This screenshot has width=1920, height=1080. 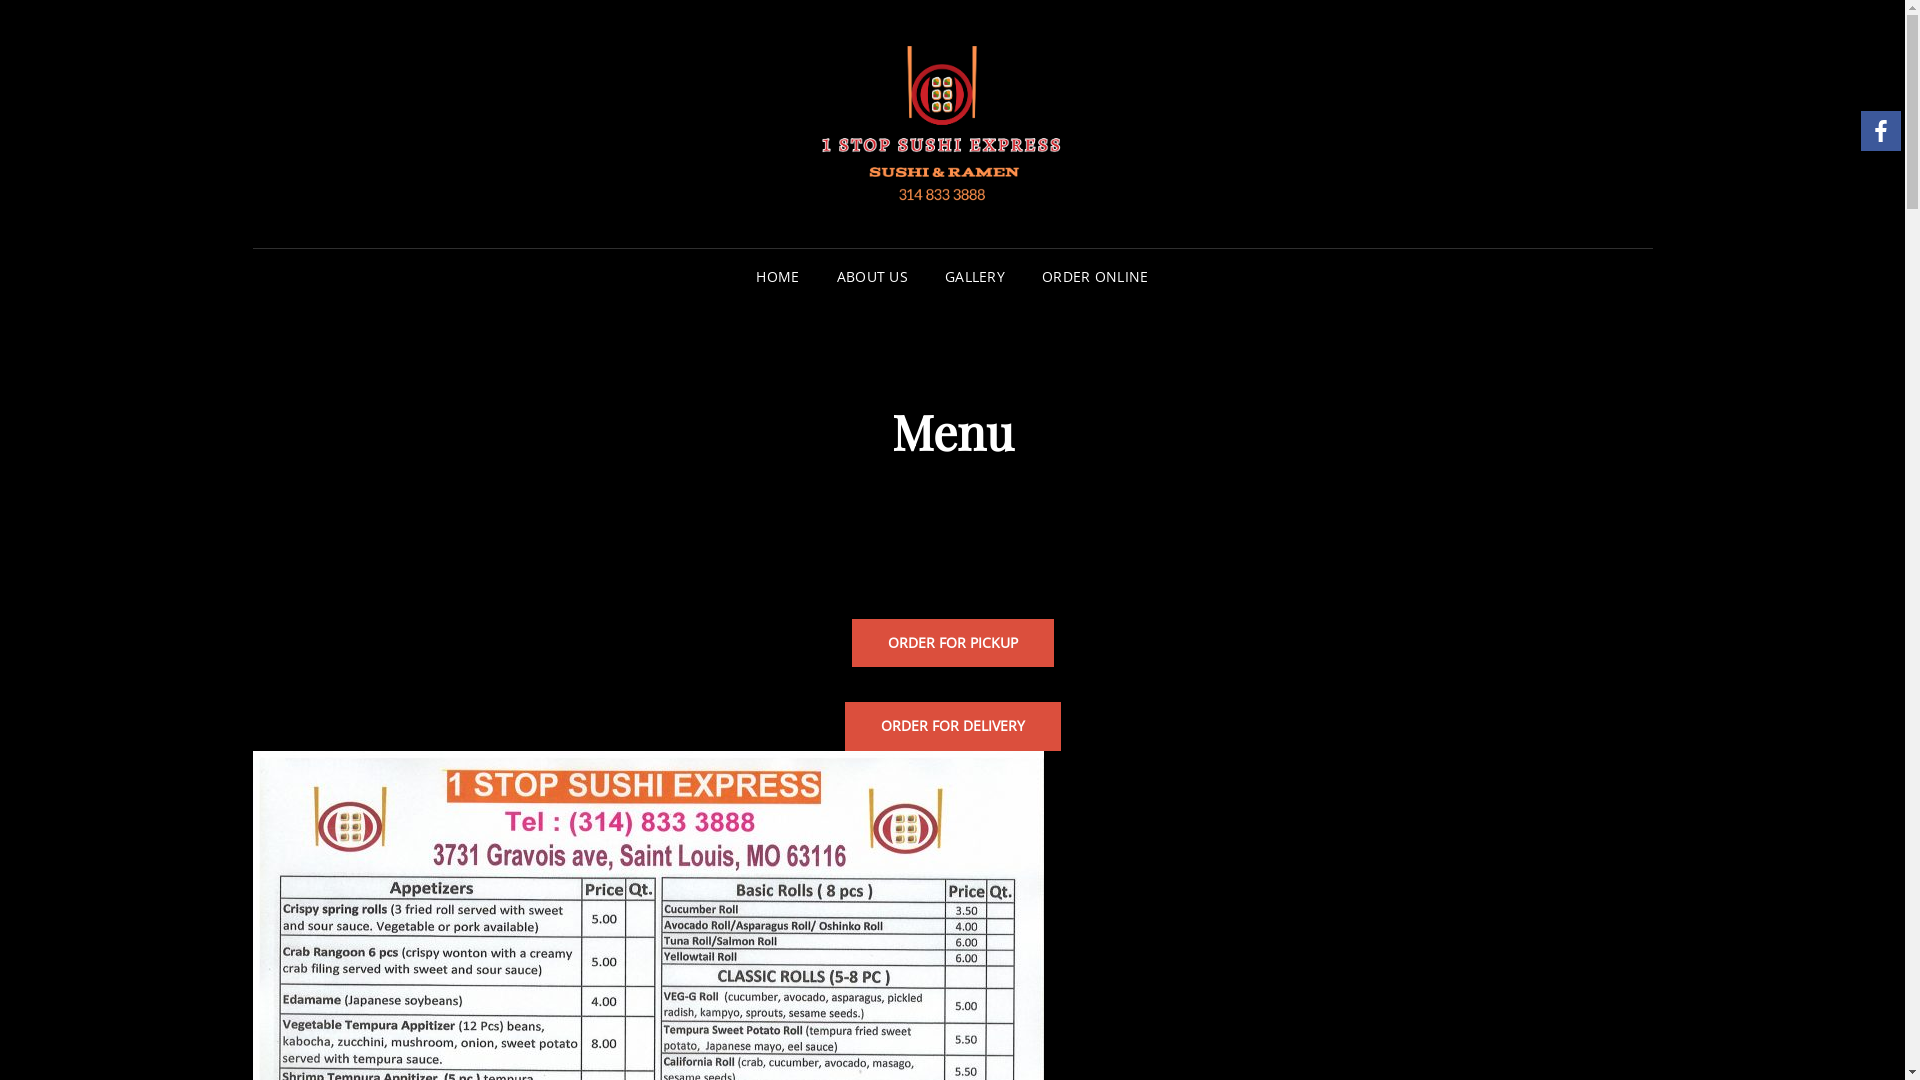 I want to click on GALLERY, so click(x=975, y=277).